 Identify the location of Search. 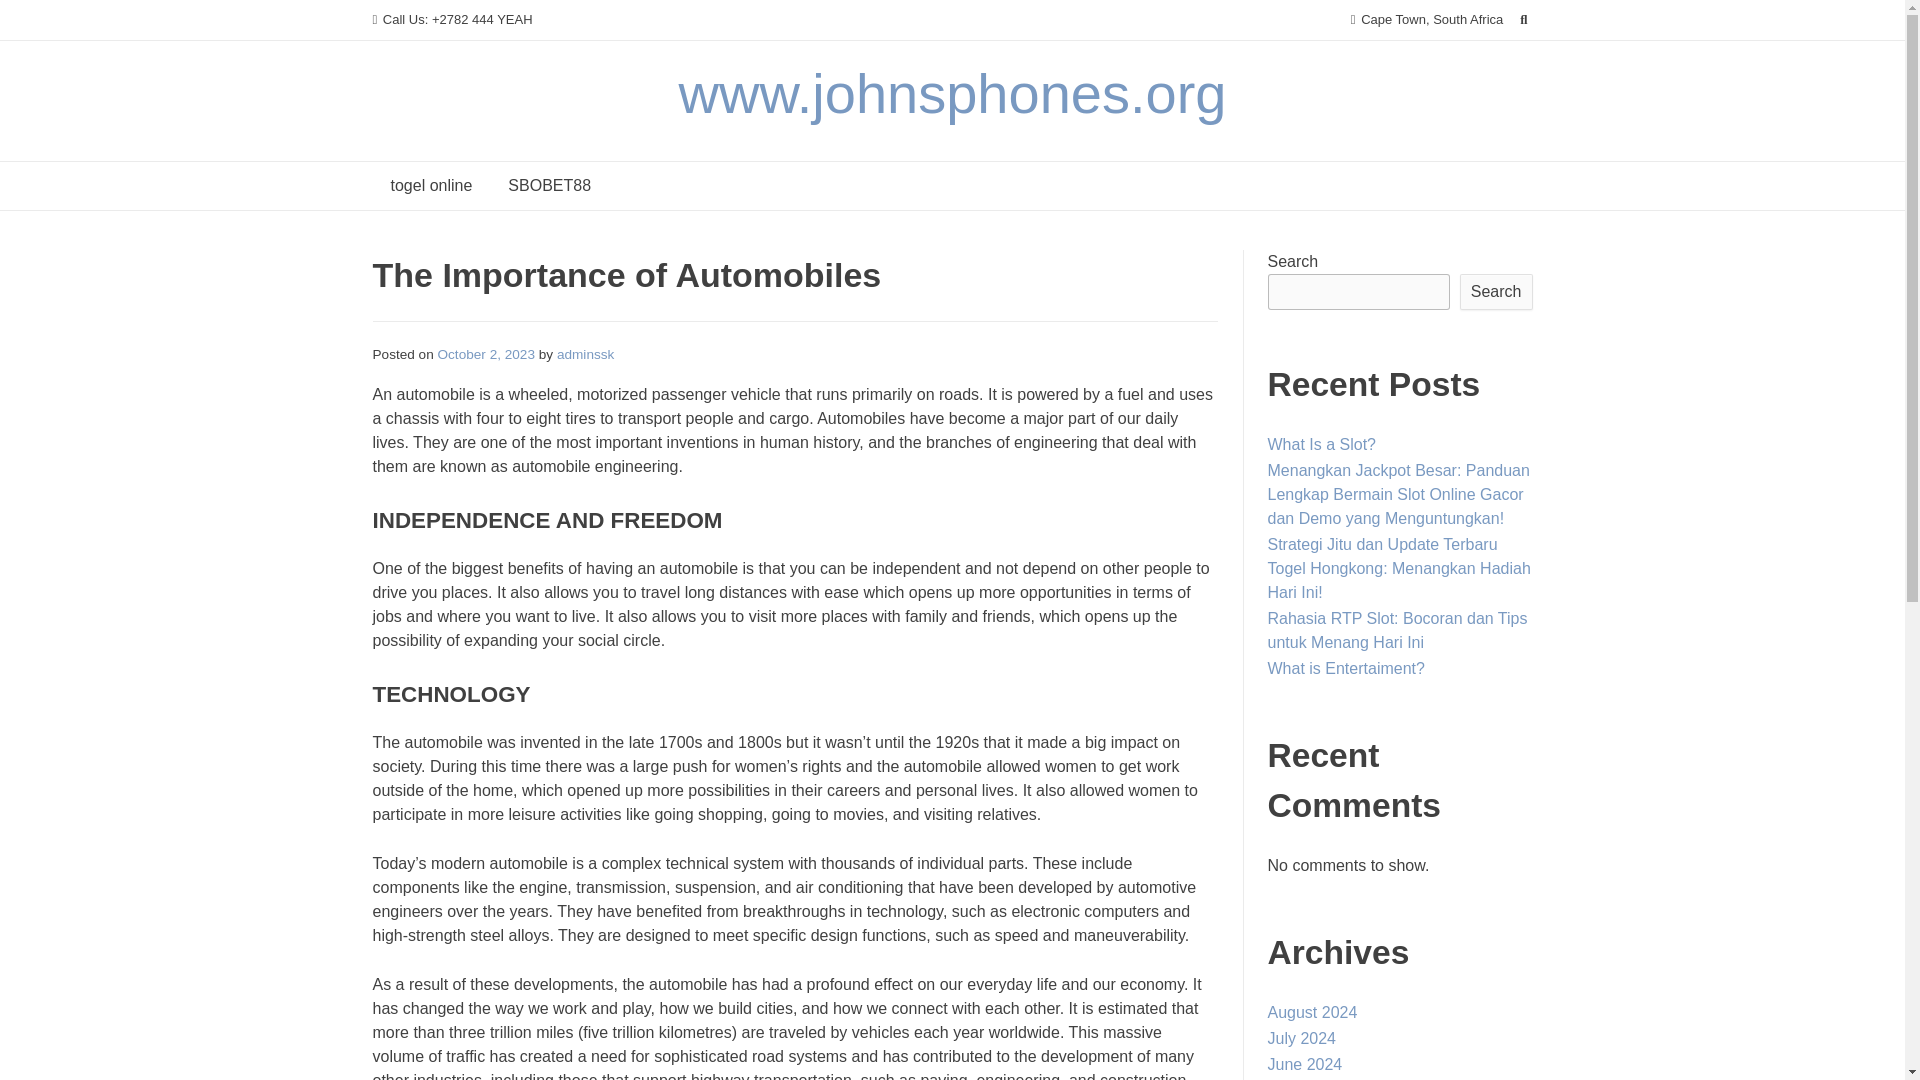
(36, 18).